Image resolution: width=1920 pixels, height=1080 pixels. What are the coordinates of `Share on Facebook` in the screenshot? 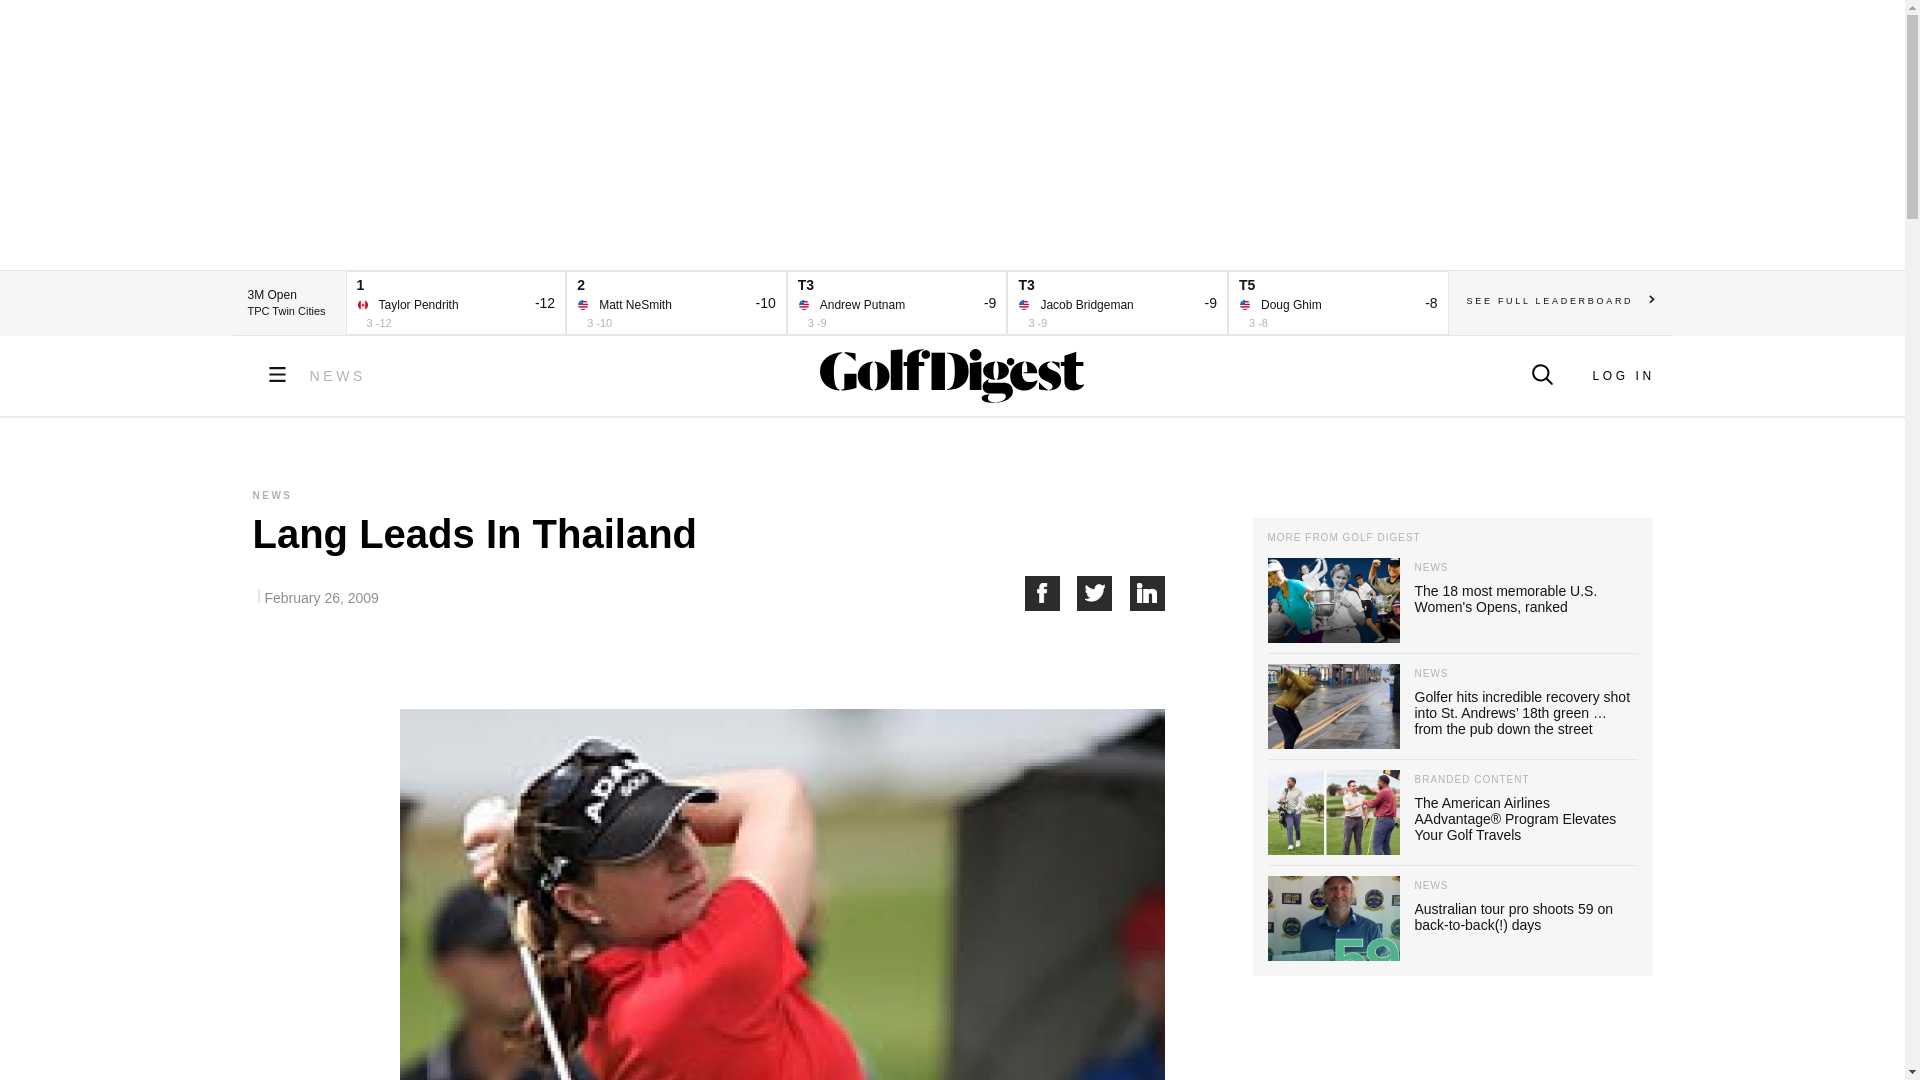 It's located at (1050, 593).